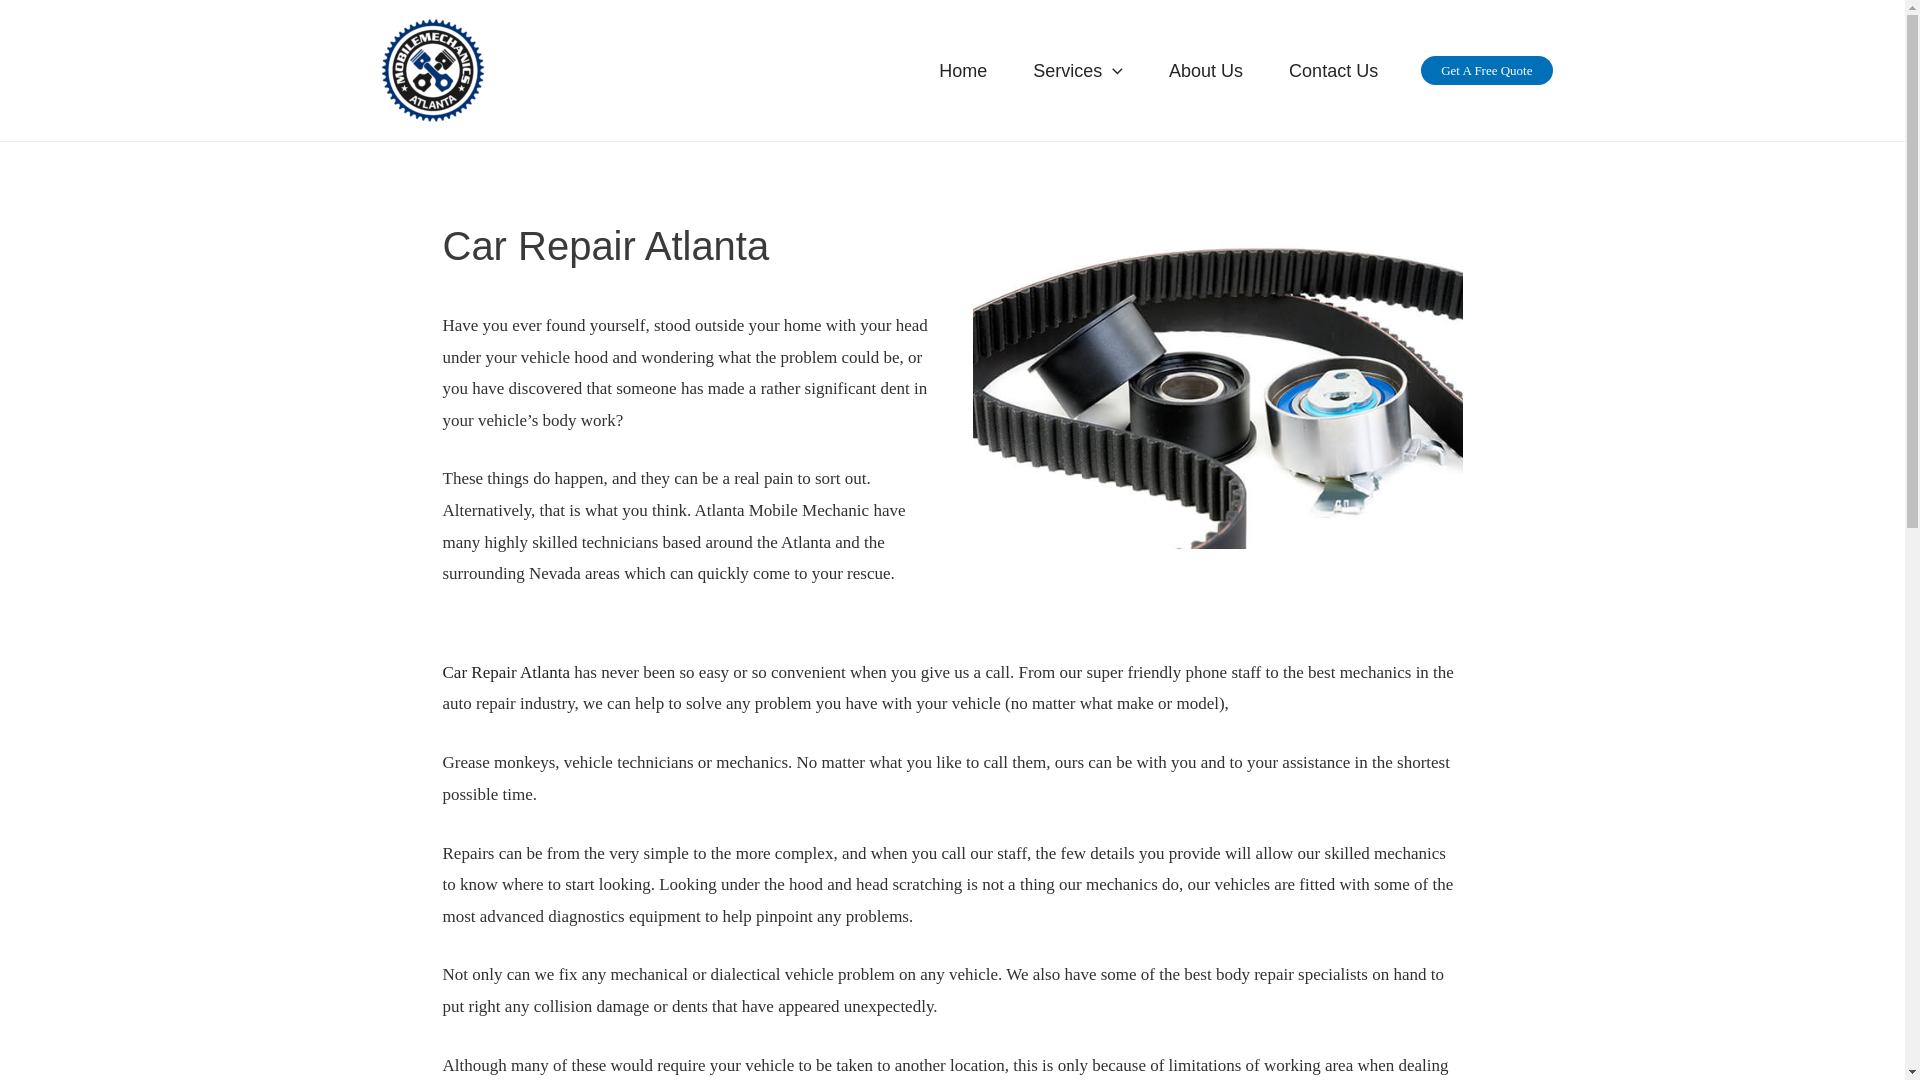 The height and width of the screenshot is (1080, 1920). What do you see at coordinates (1333, 71) in the screenshot?
I see `Contact Us` at bounding box center [1333, 71].